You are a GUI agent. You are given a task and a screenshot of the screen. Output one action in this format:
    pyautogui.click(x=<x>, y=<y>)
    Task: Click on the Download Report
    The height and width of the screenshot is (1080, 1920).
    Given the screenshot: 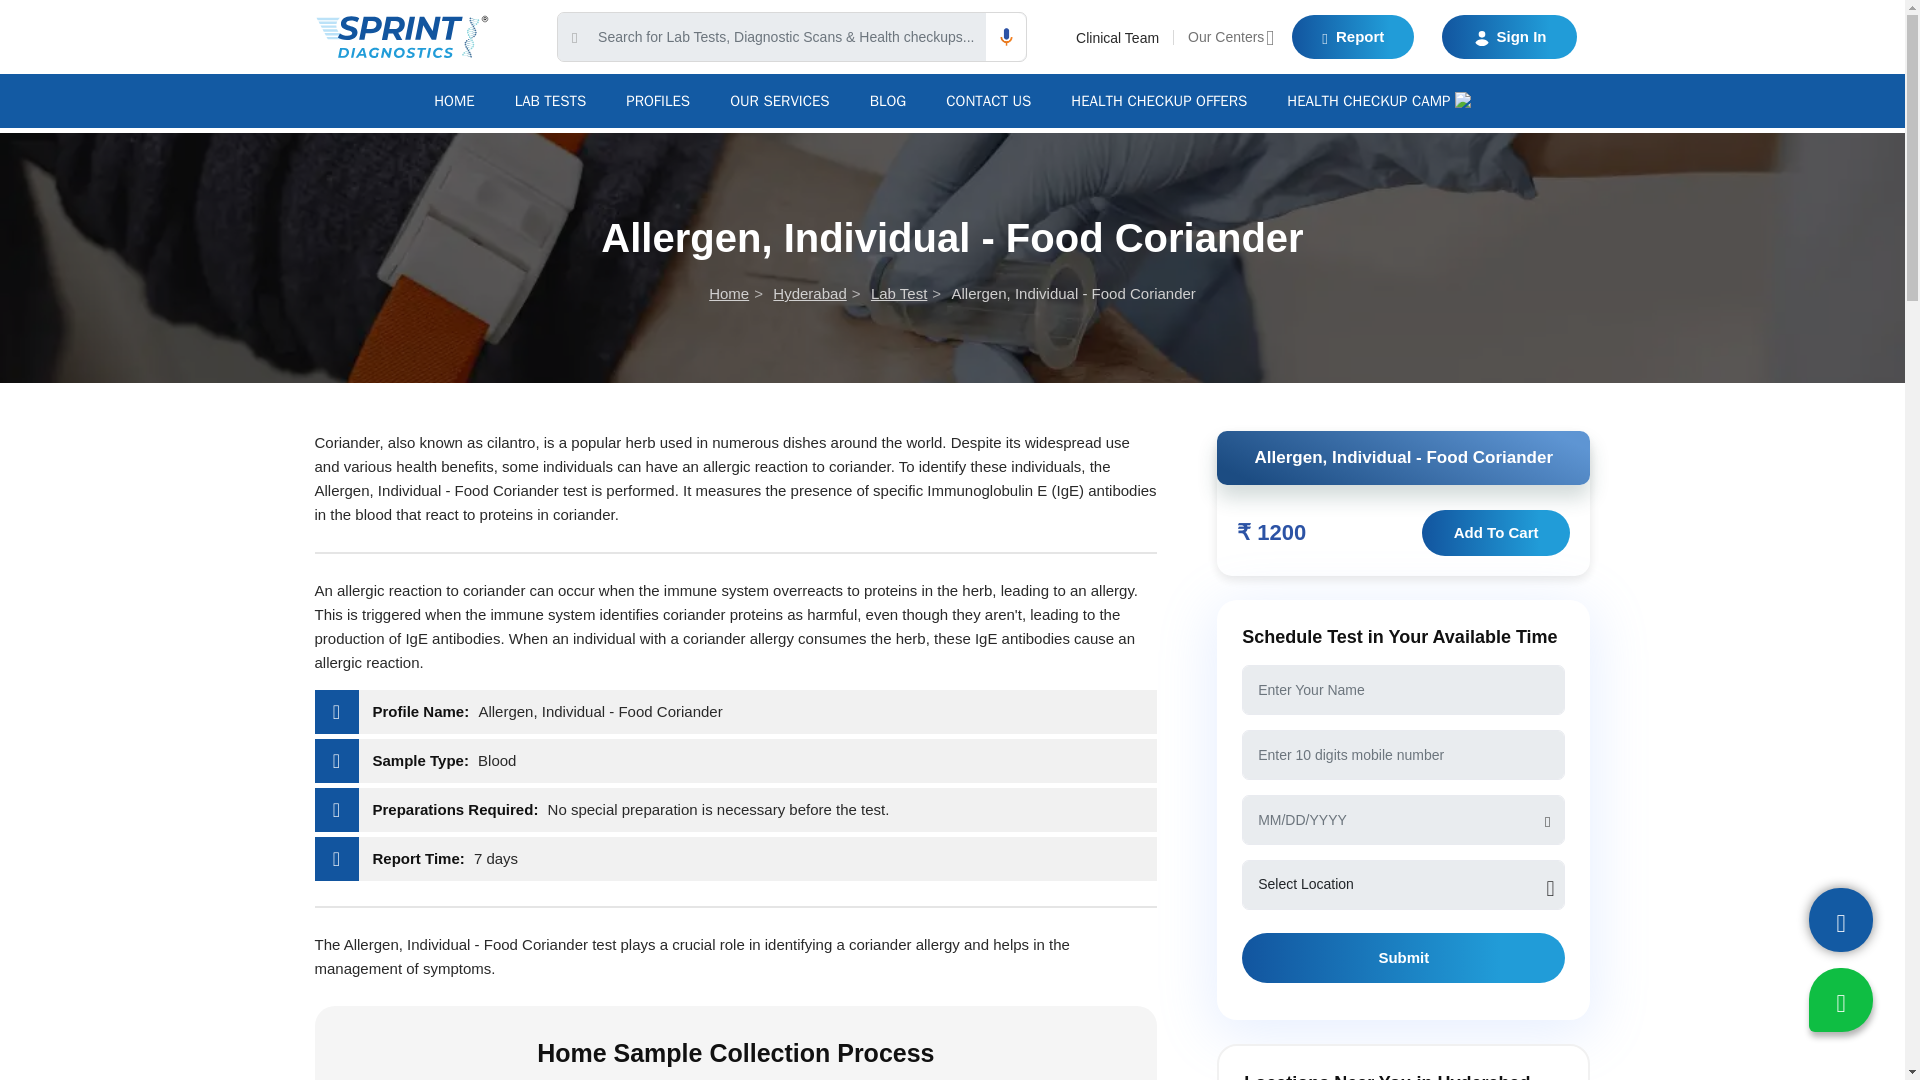 What is the action you would take?
    pyautogui.click(x=1352, y=37)
    